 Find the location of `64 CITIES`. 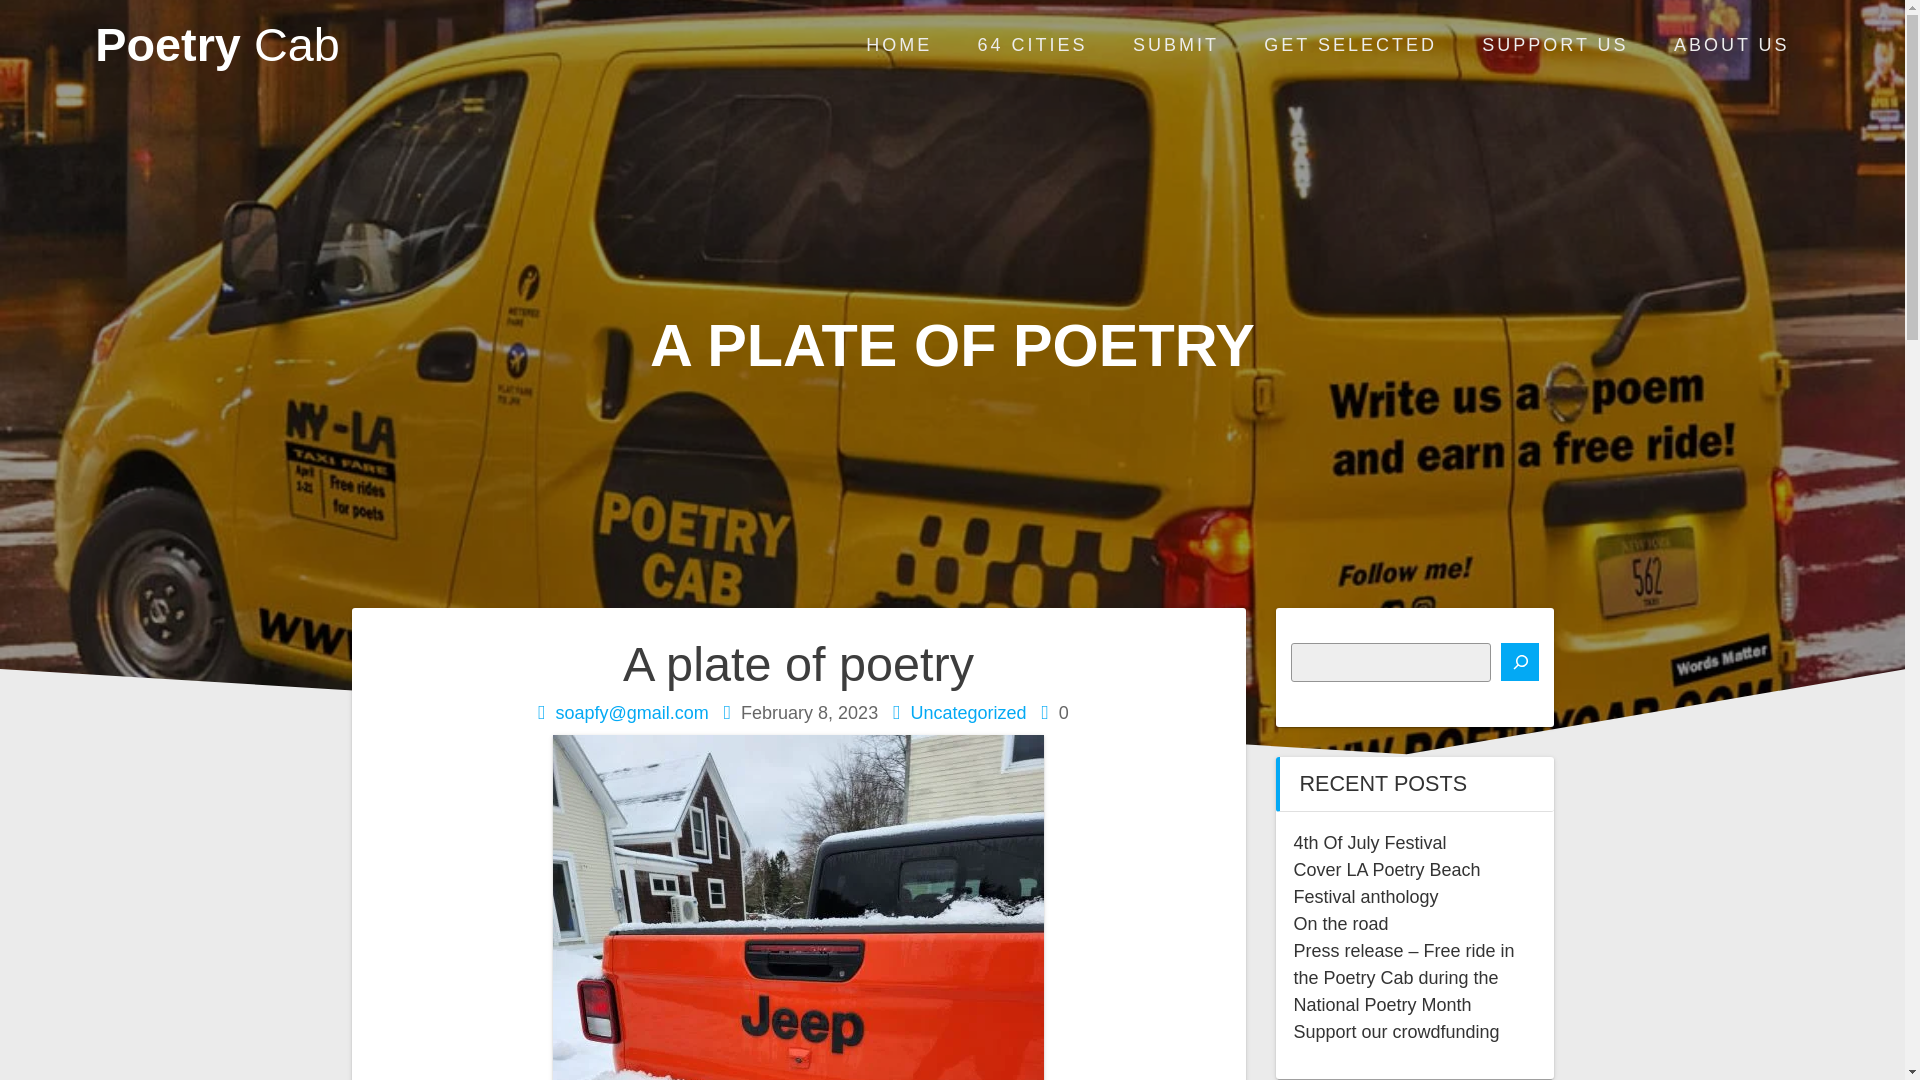

64 CITIES is located at coordinates (1032, 46).